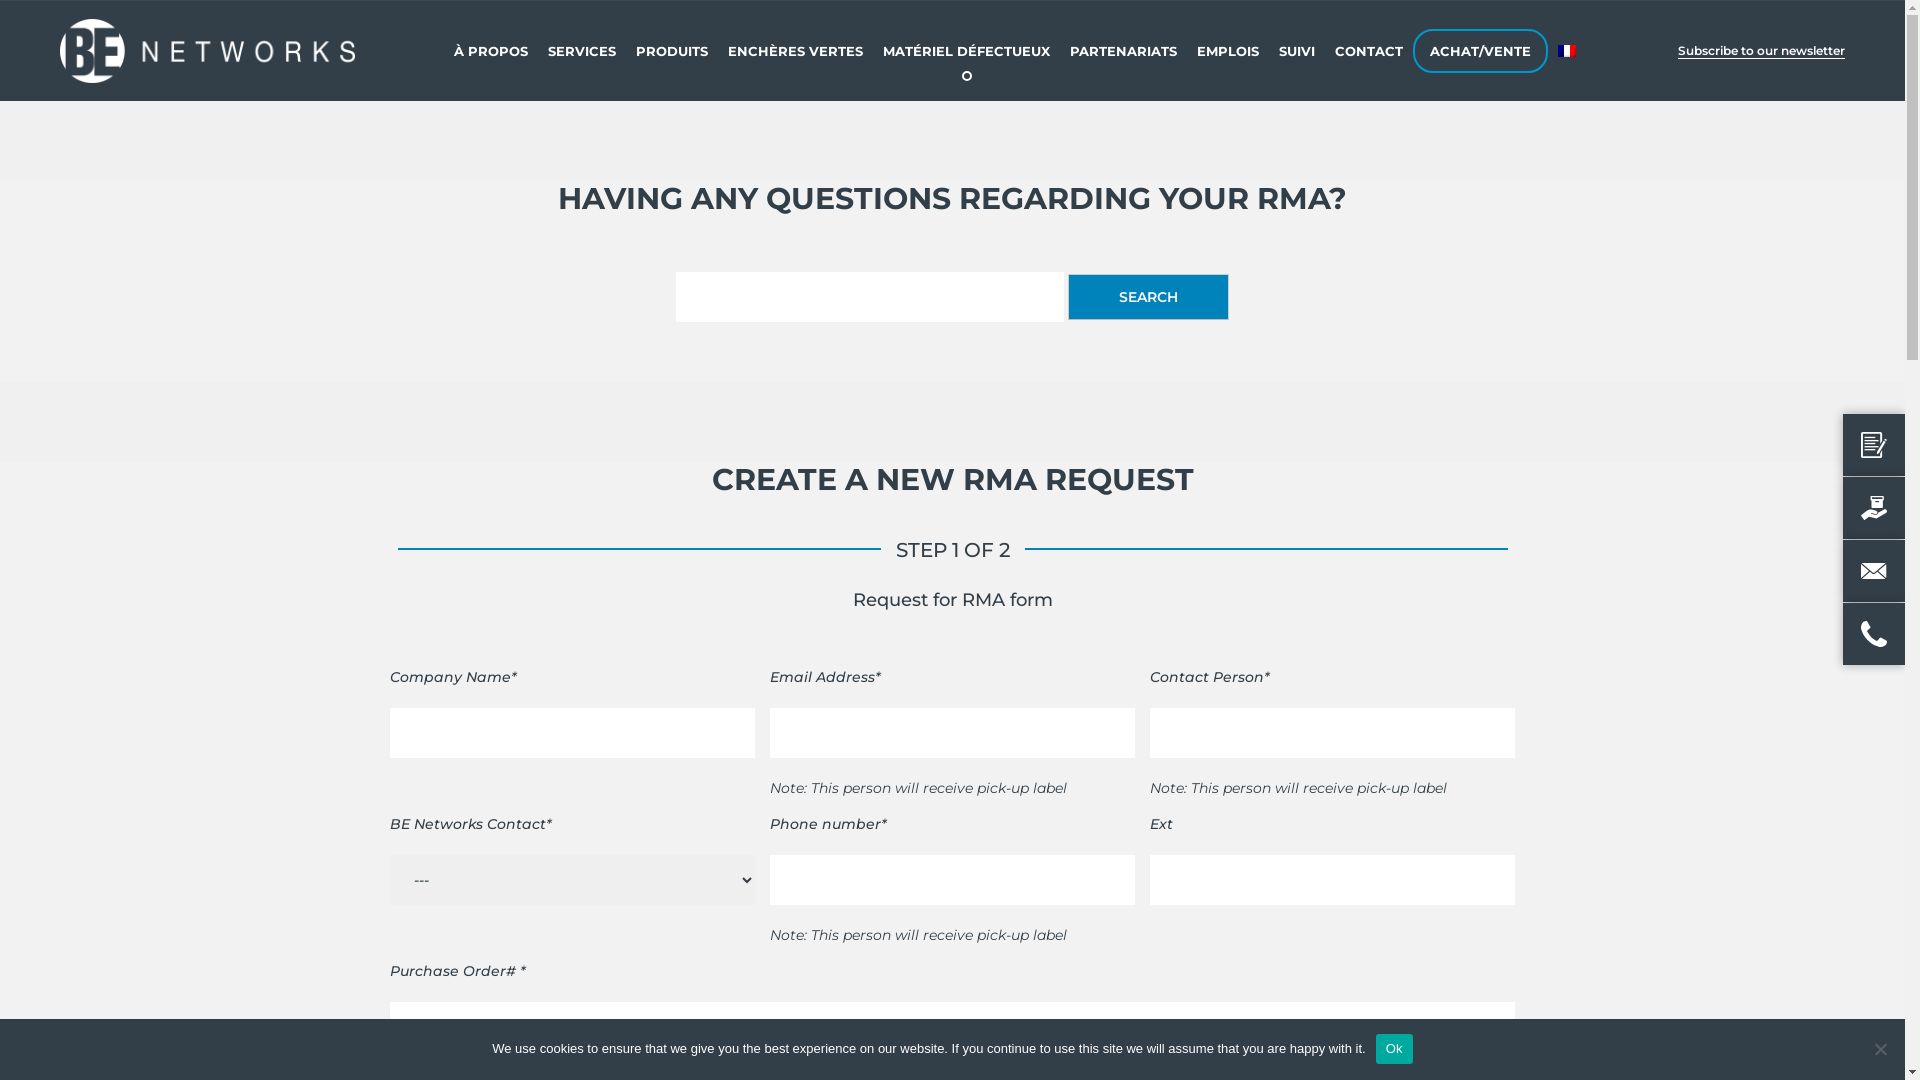 The image size is (1920, 1080). Describe the element at coordinates (1874, 508) in the screenshot. I see `Vendre votre produit` at that location.